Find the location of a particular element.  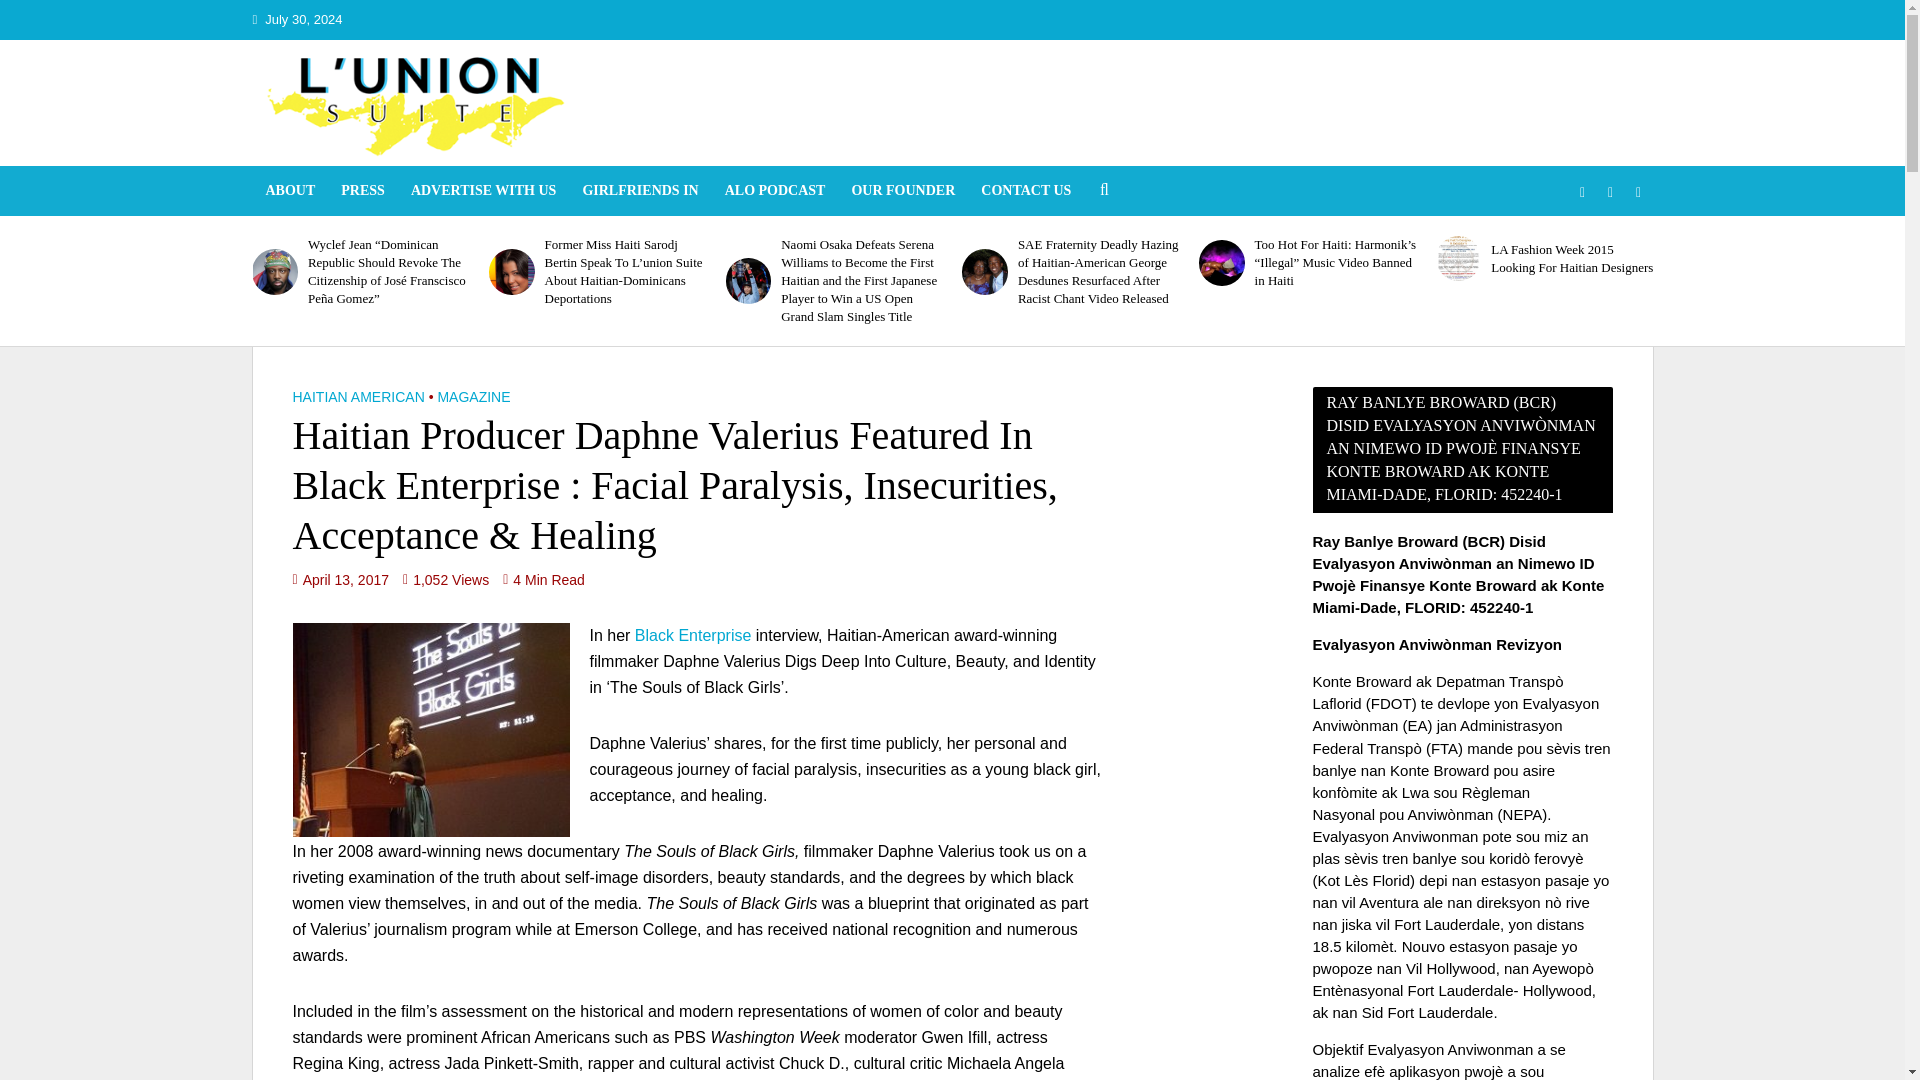

PRESS is located at coordinates (362, 191).